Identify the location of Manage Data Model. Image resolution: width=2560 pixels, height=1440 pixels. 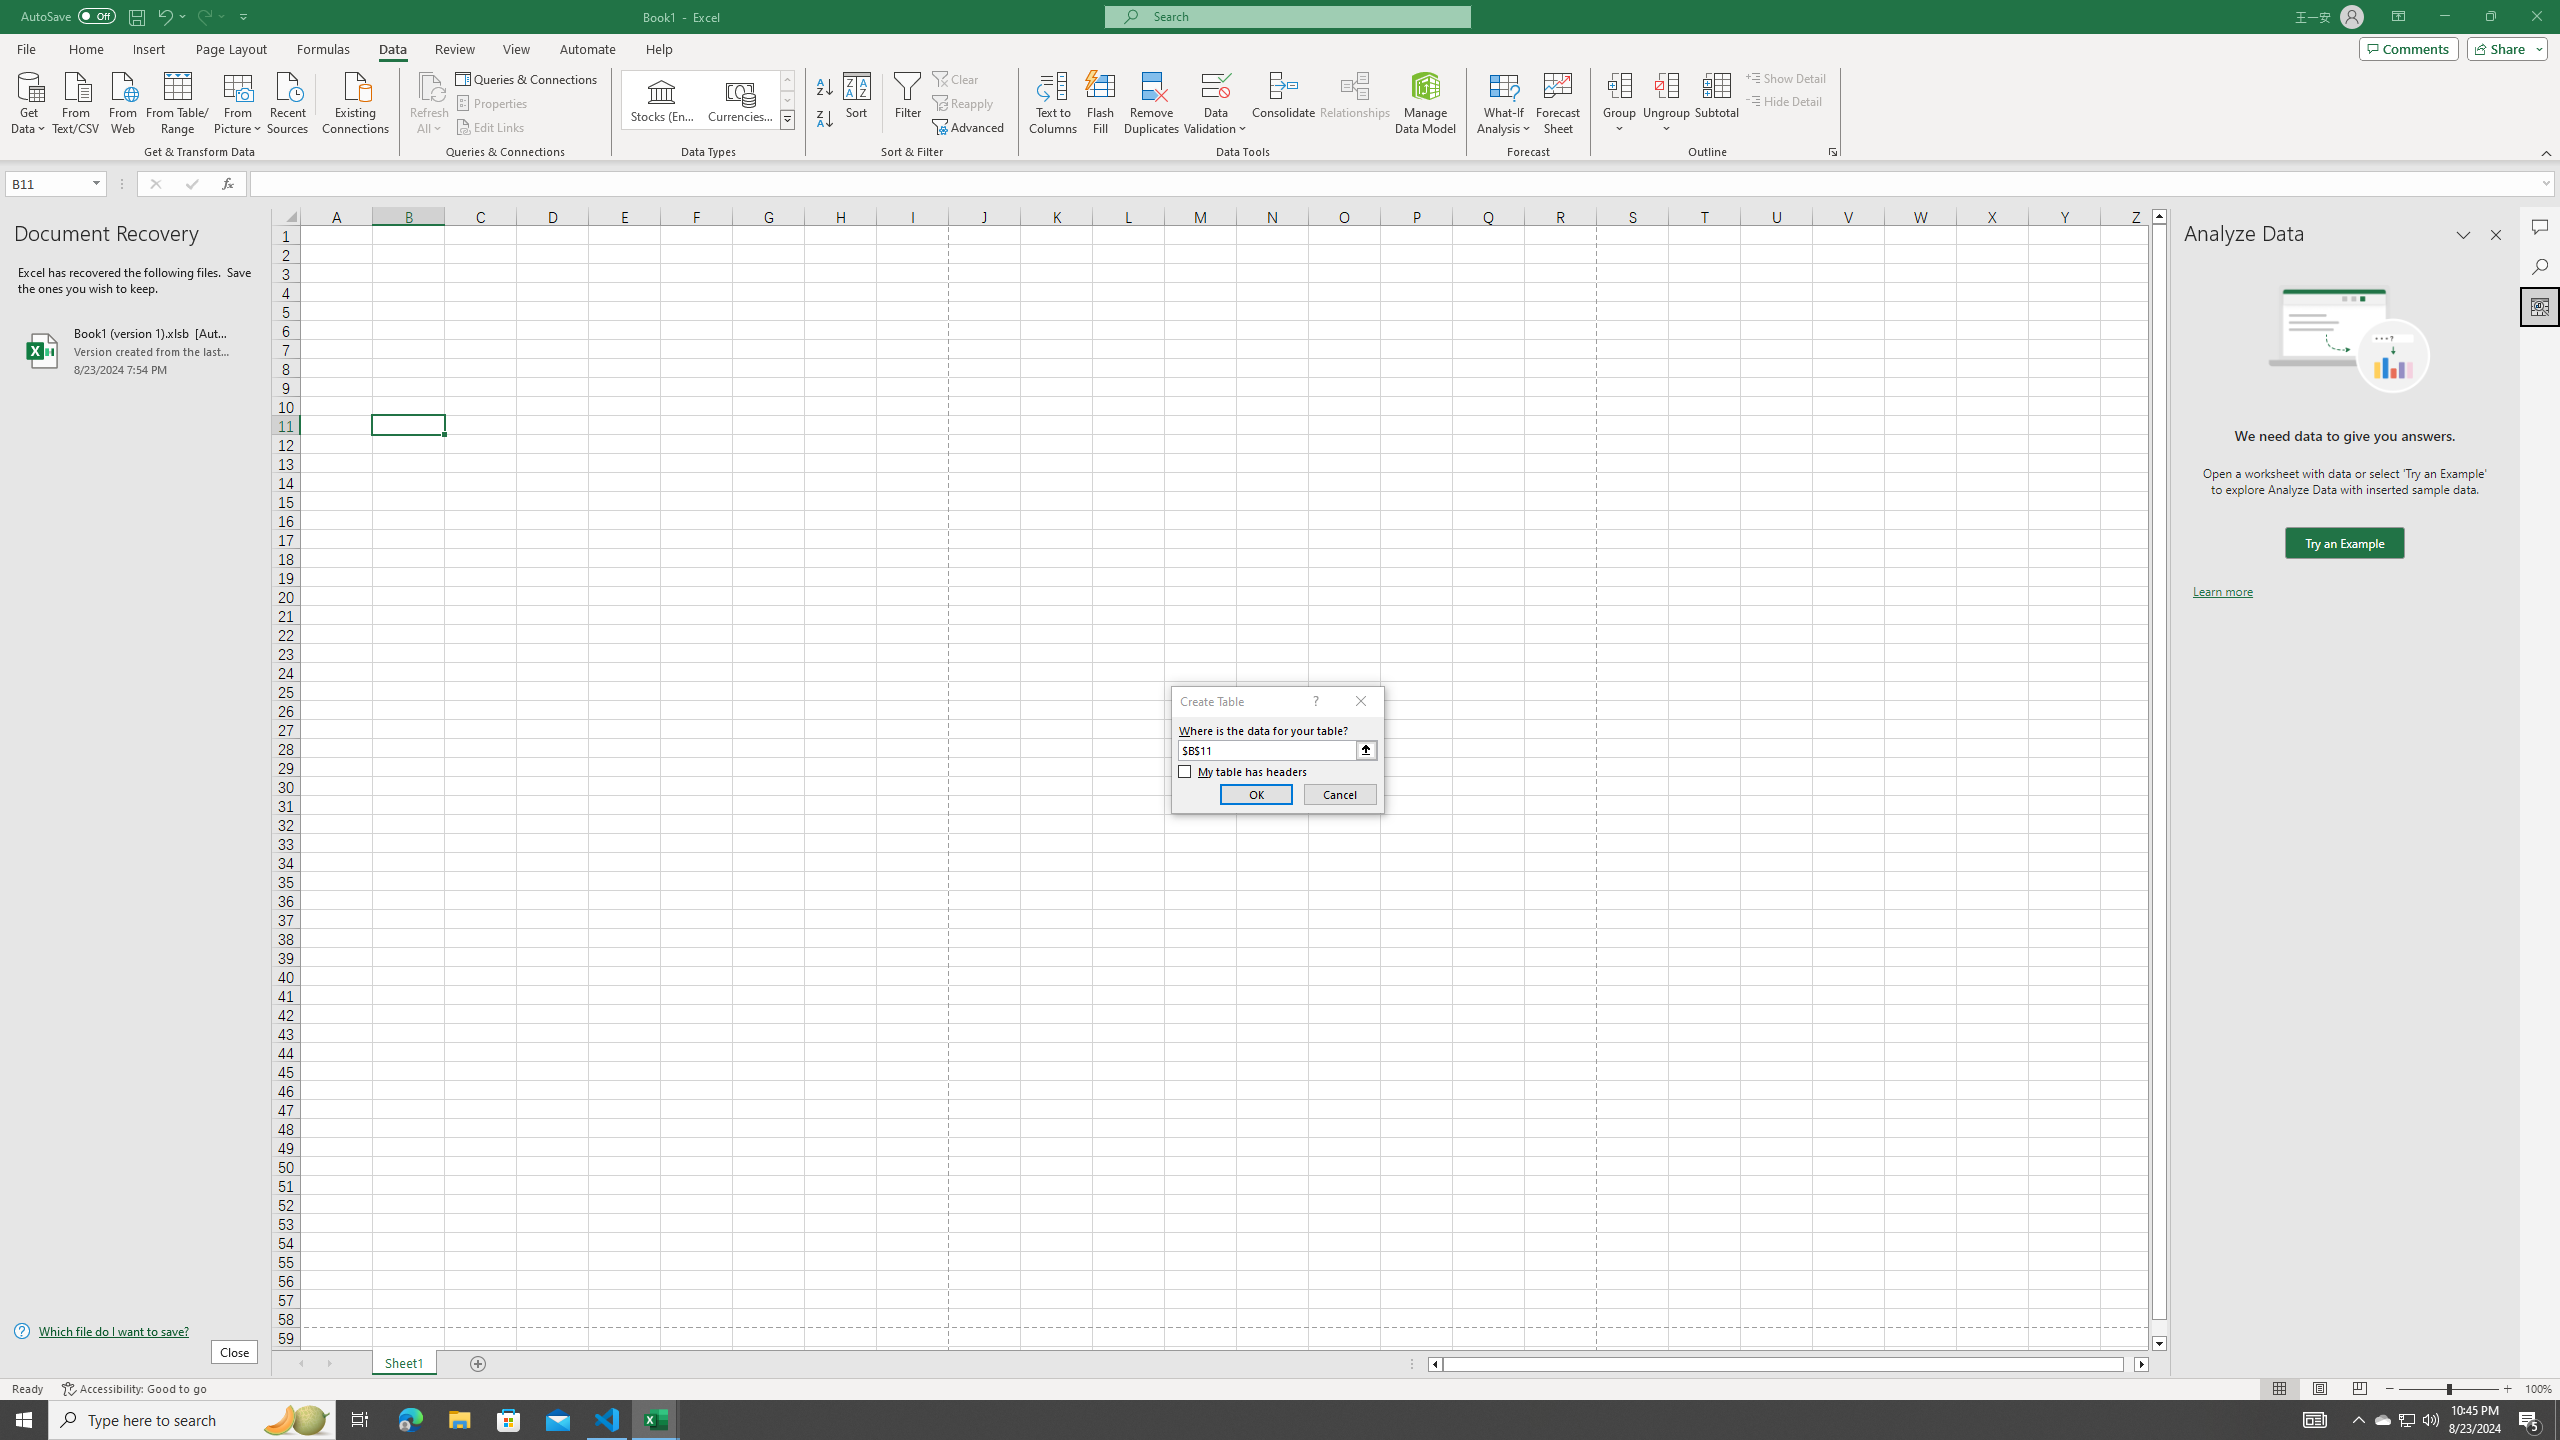
(1426, 103).